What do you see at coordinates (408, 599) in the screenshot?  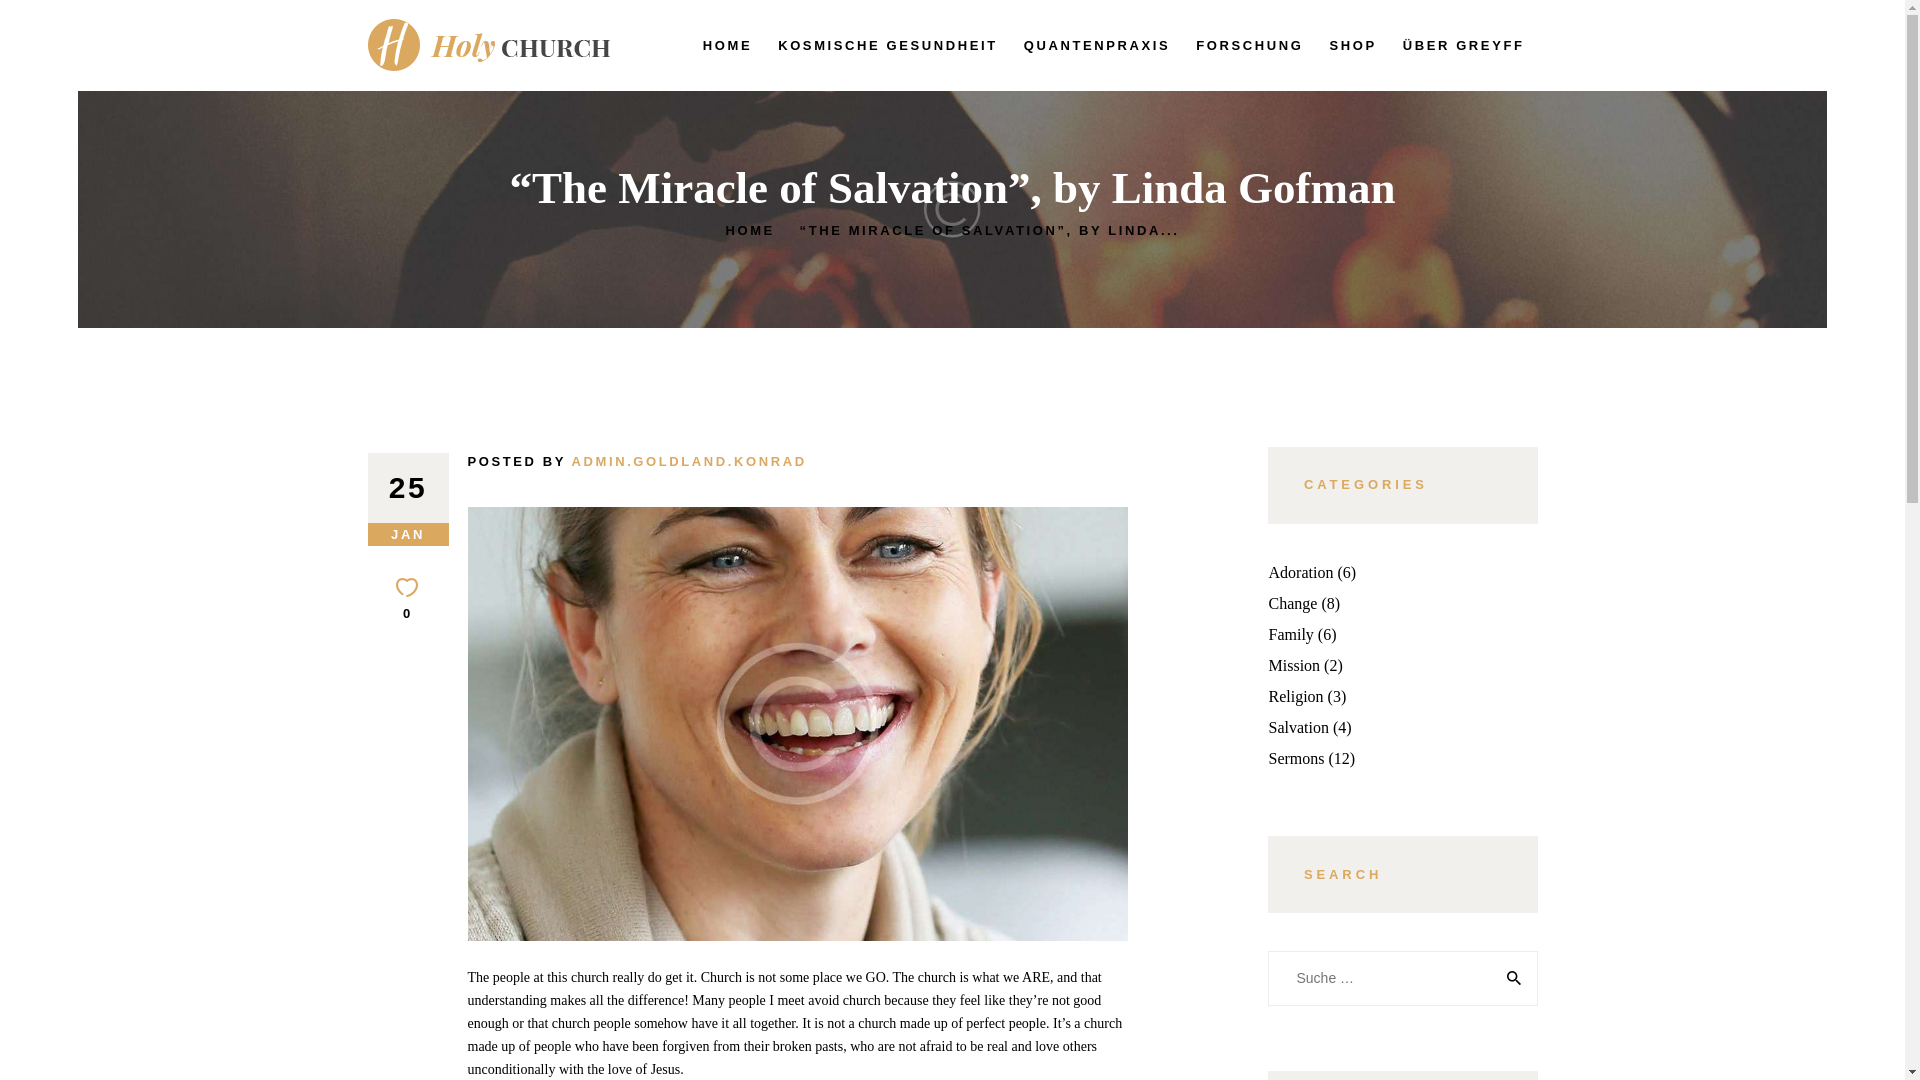 I see `Like` at bounding box center [408, 599].